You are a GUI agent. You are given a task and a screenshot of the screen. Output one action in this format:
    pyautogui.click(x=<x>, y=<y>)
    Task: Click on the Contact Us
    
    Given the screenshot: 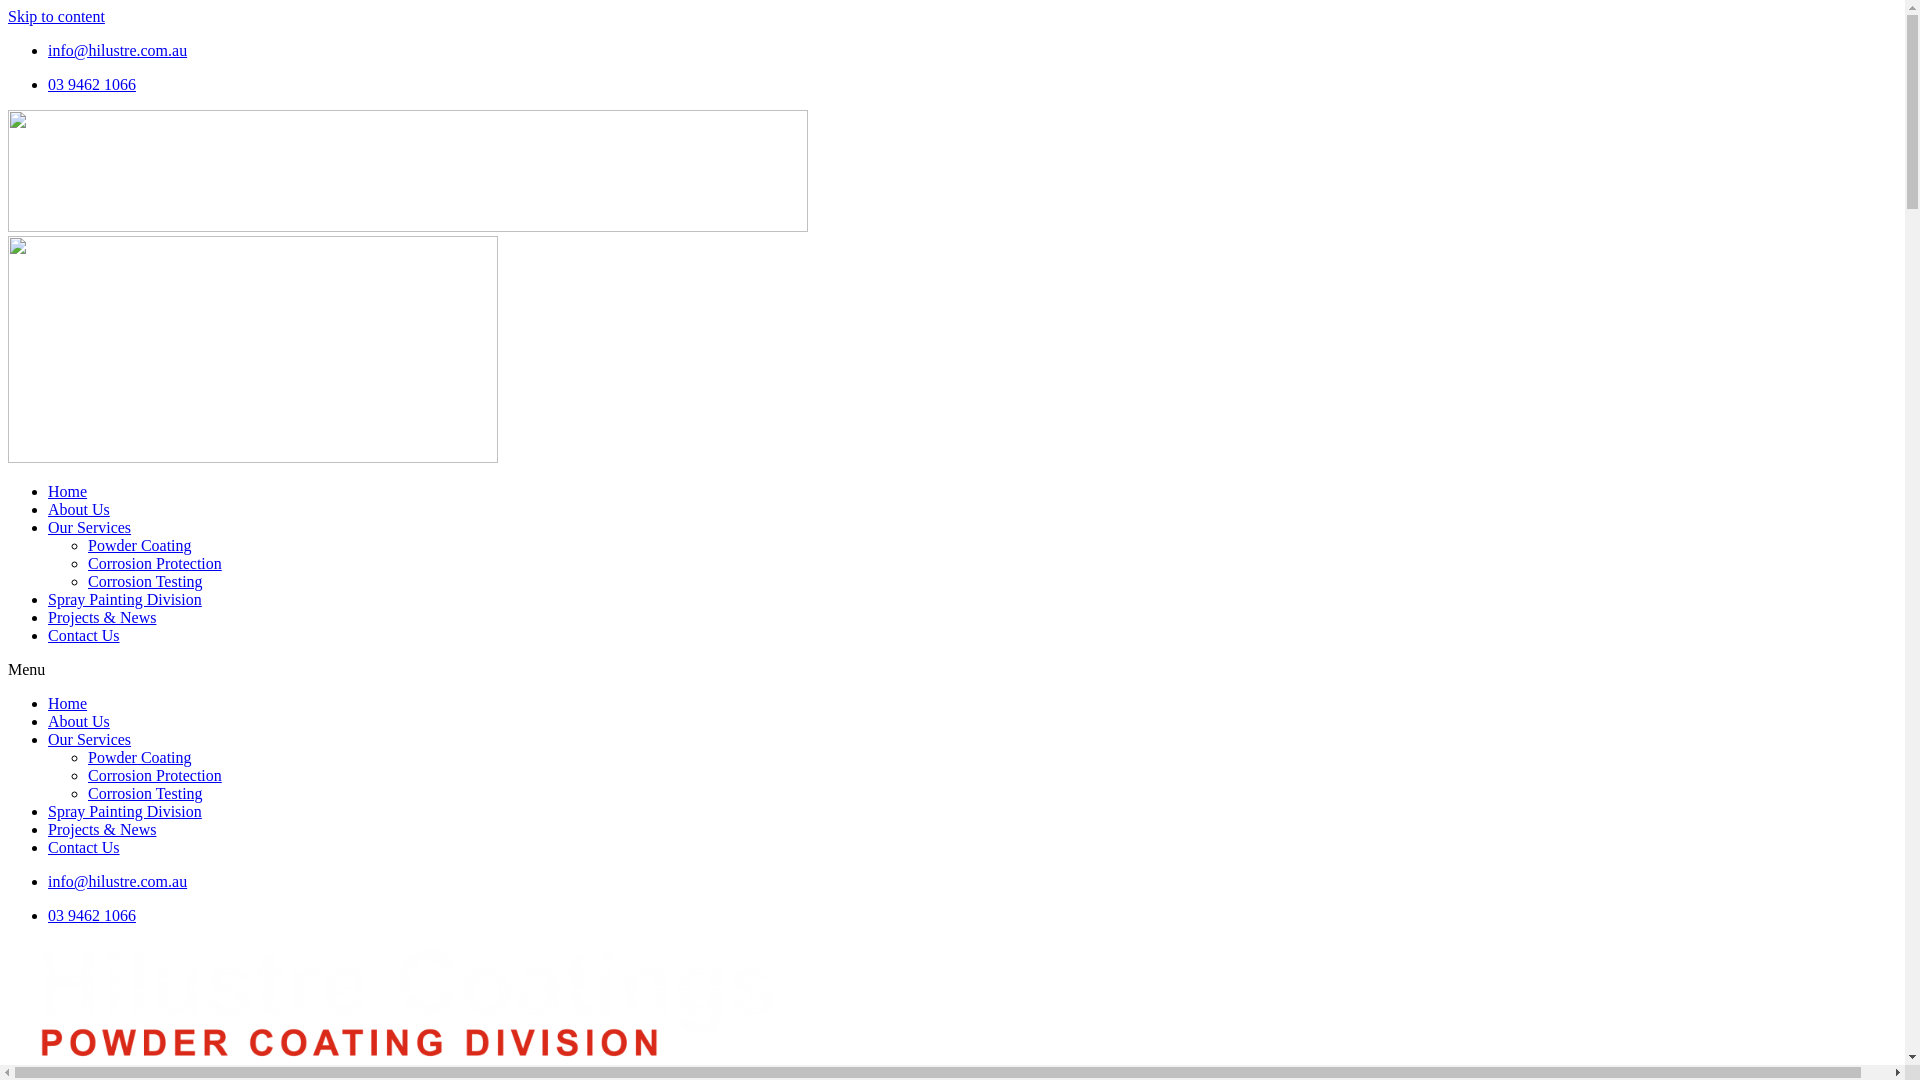 What is the action you would take?
    pyautogui.click(x=84, y=636)
    